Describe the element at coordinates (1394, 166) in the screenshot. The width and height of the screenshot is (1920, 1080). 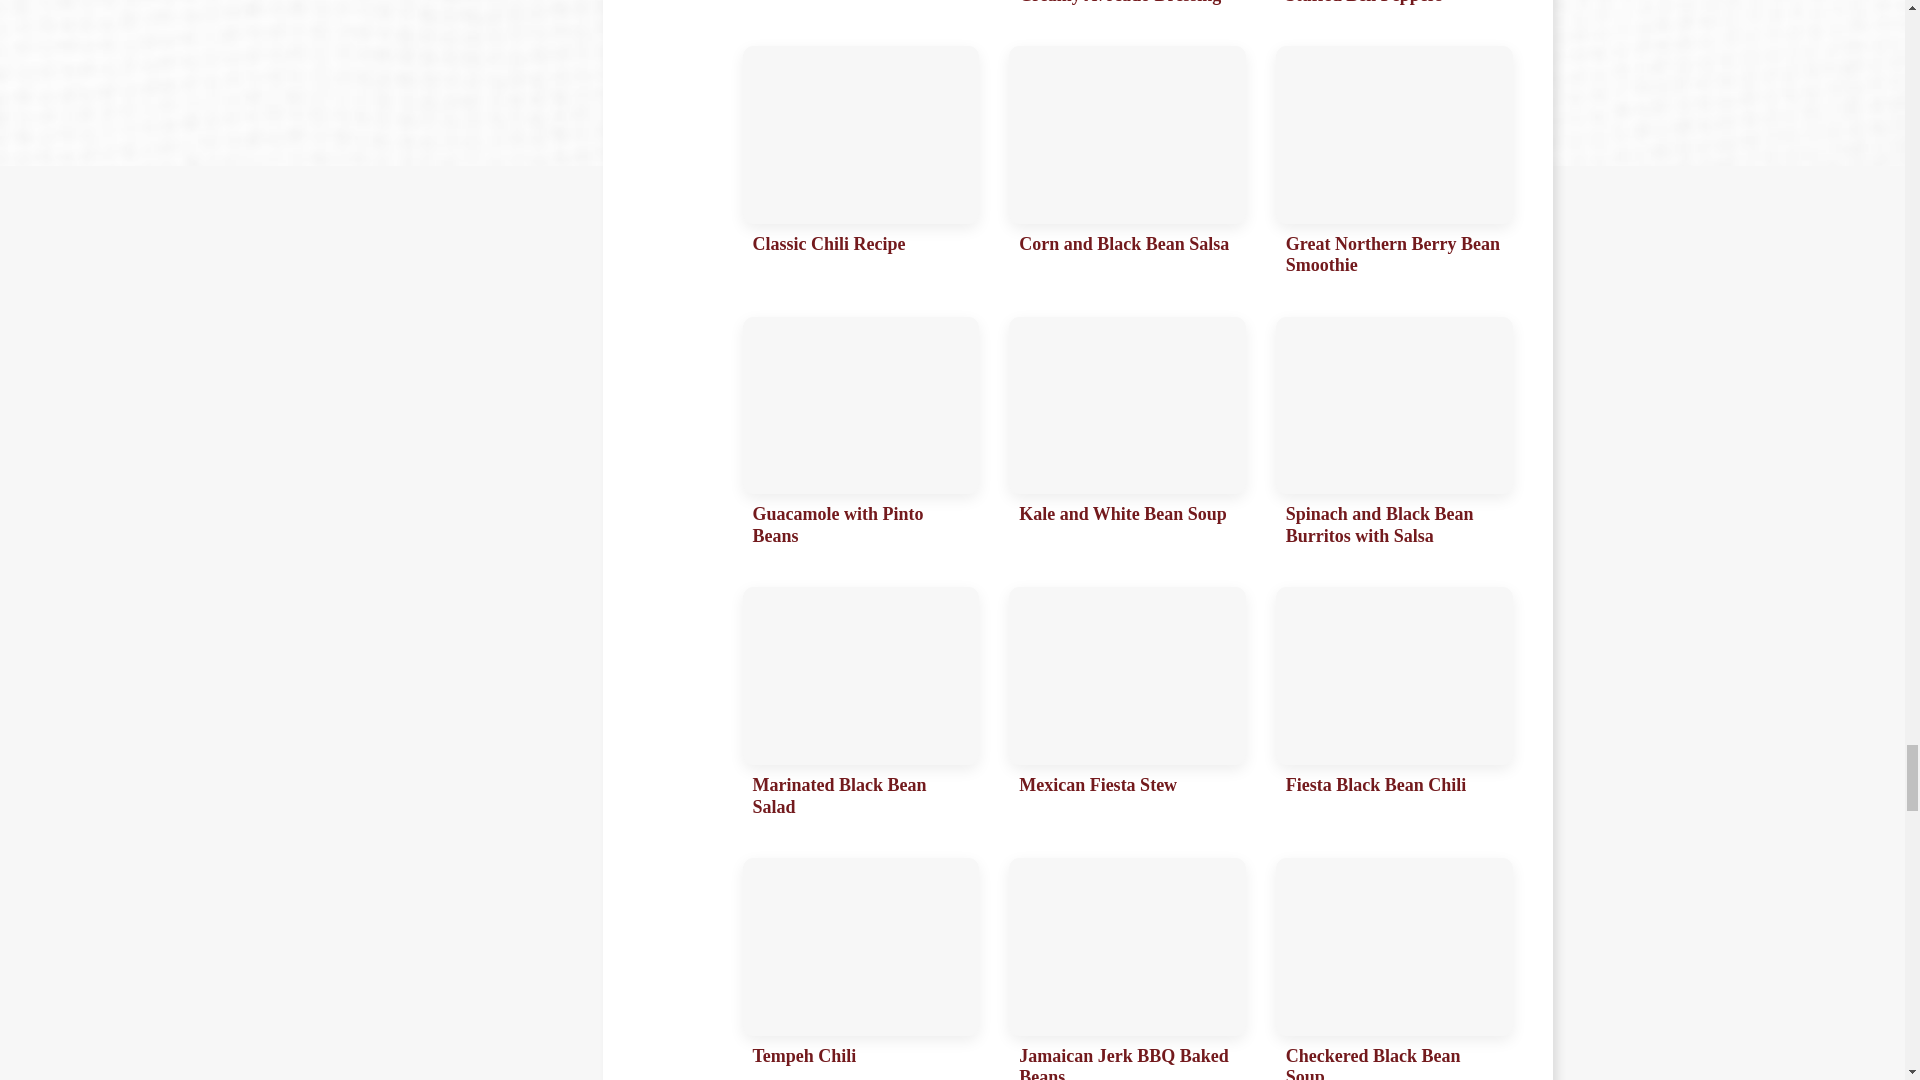
I see `Great Northern Berry Bean Smoothie` at that location.